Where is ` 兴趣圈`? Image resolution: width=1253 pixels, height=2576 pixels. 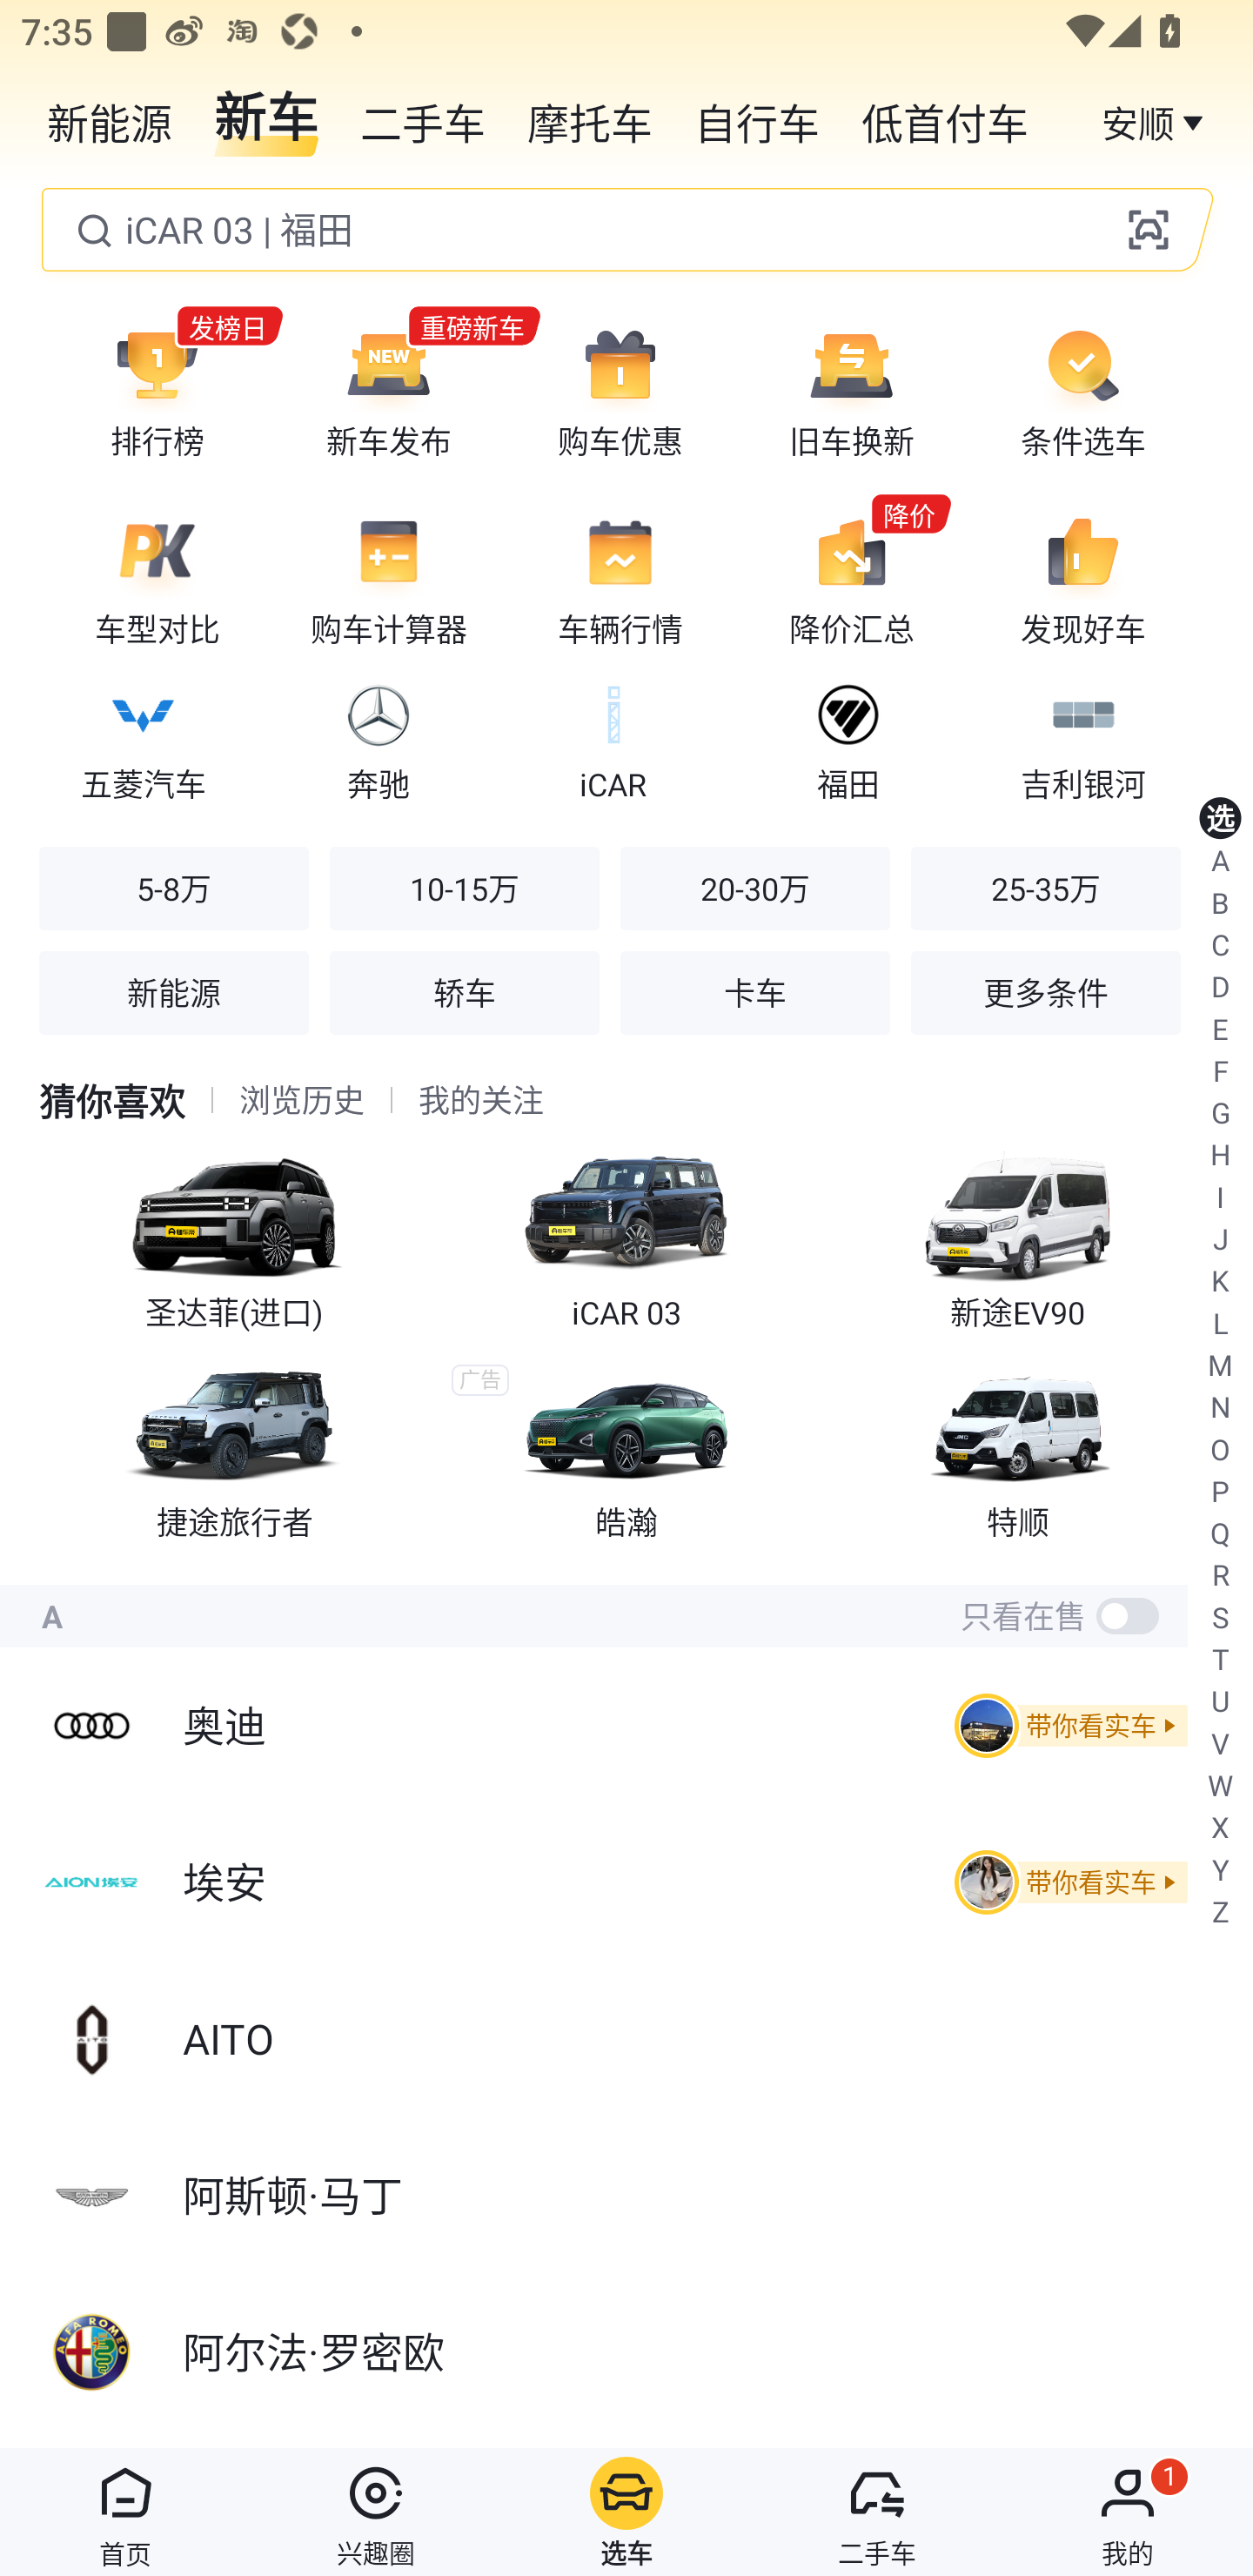
 兴趣圈 is located at coordinates (376, 2512).